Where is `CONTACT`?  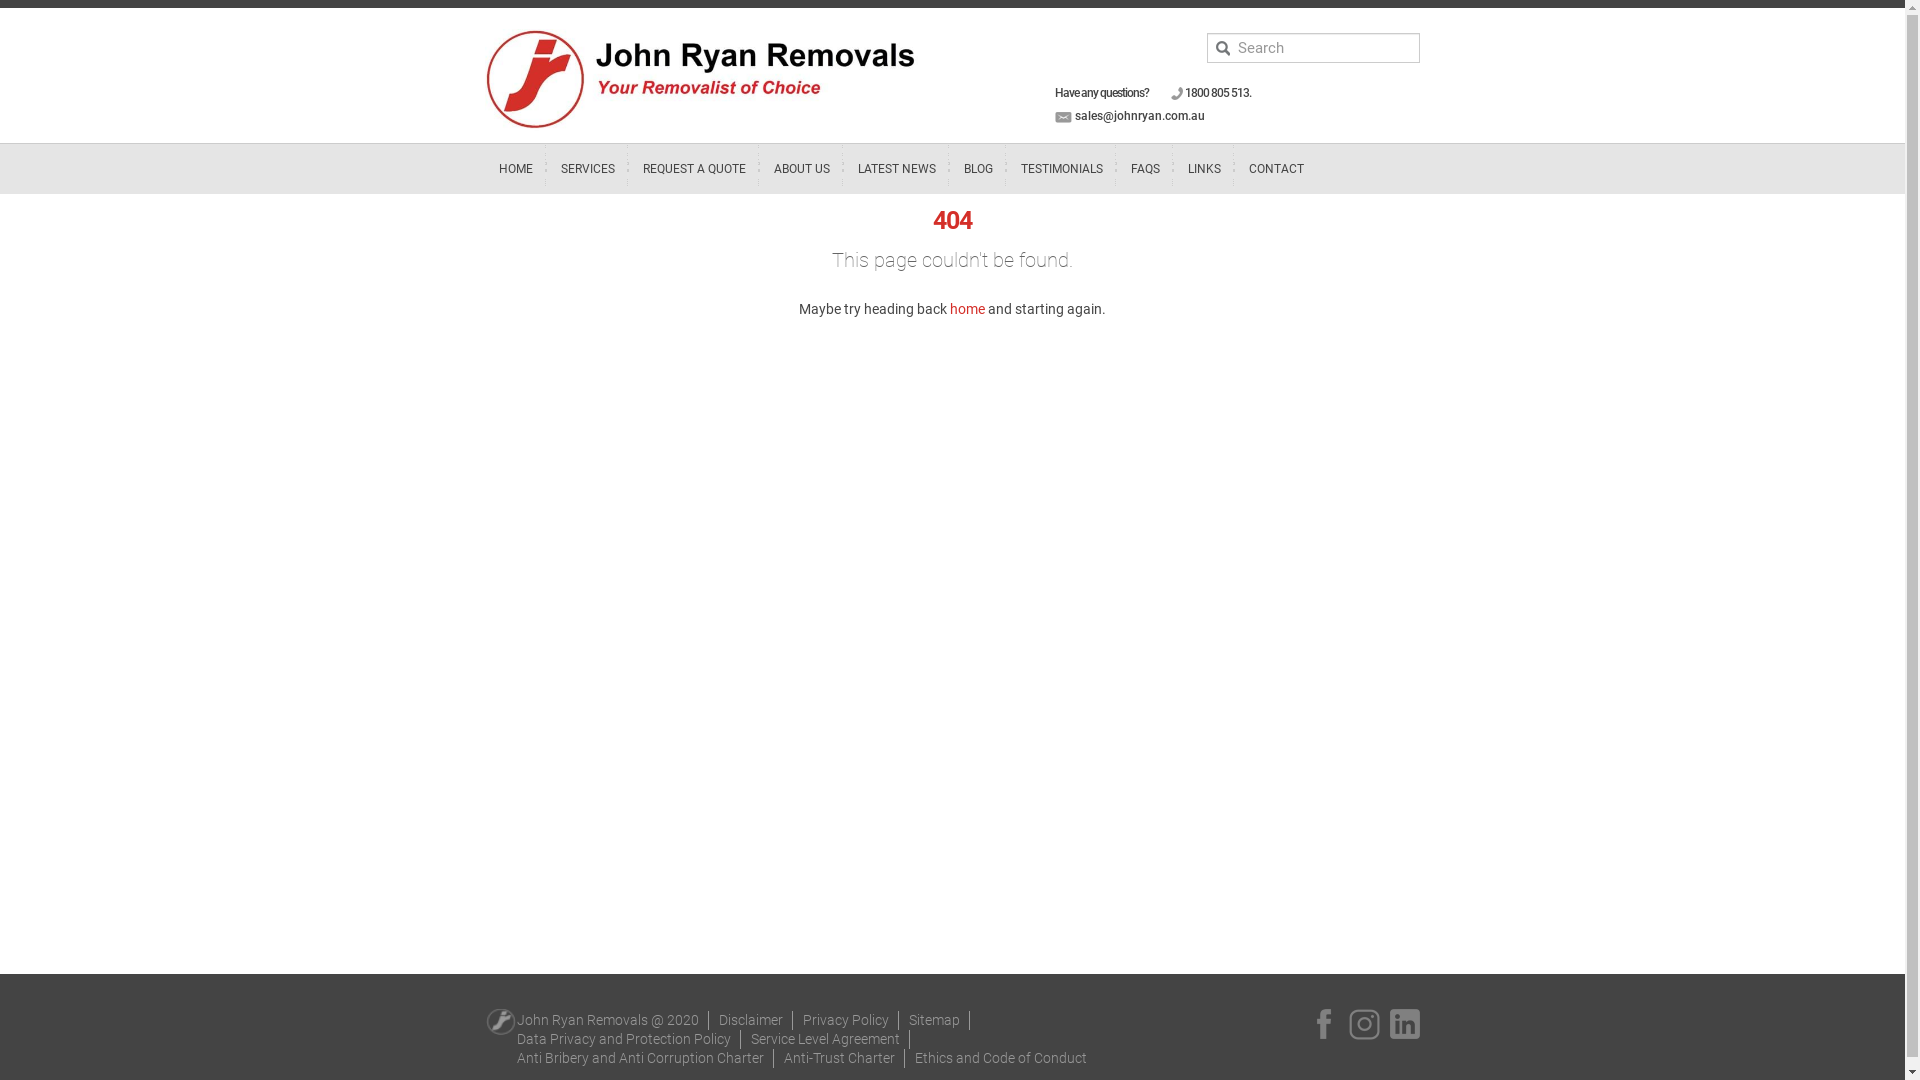
CONTACT is located at coordinates (1276, 169).